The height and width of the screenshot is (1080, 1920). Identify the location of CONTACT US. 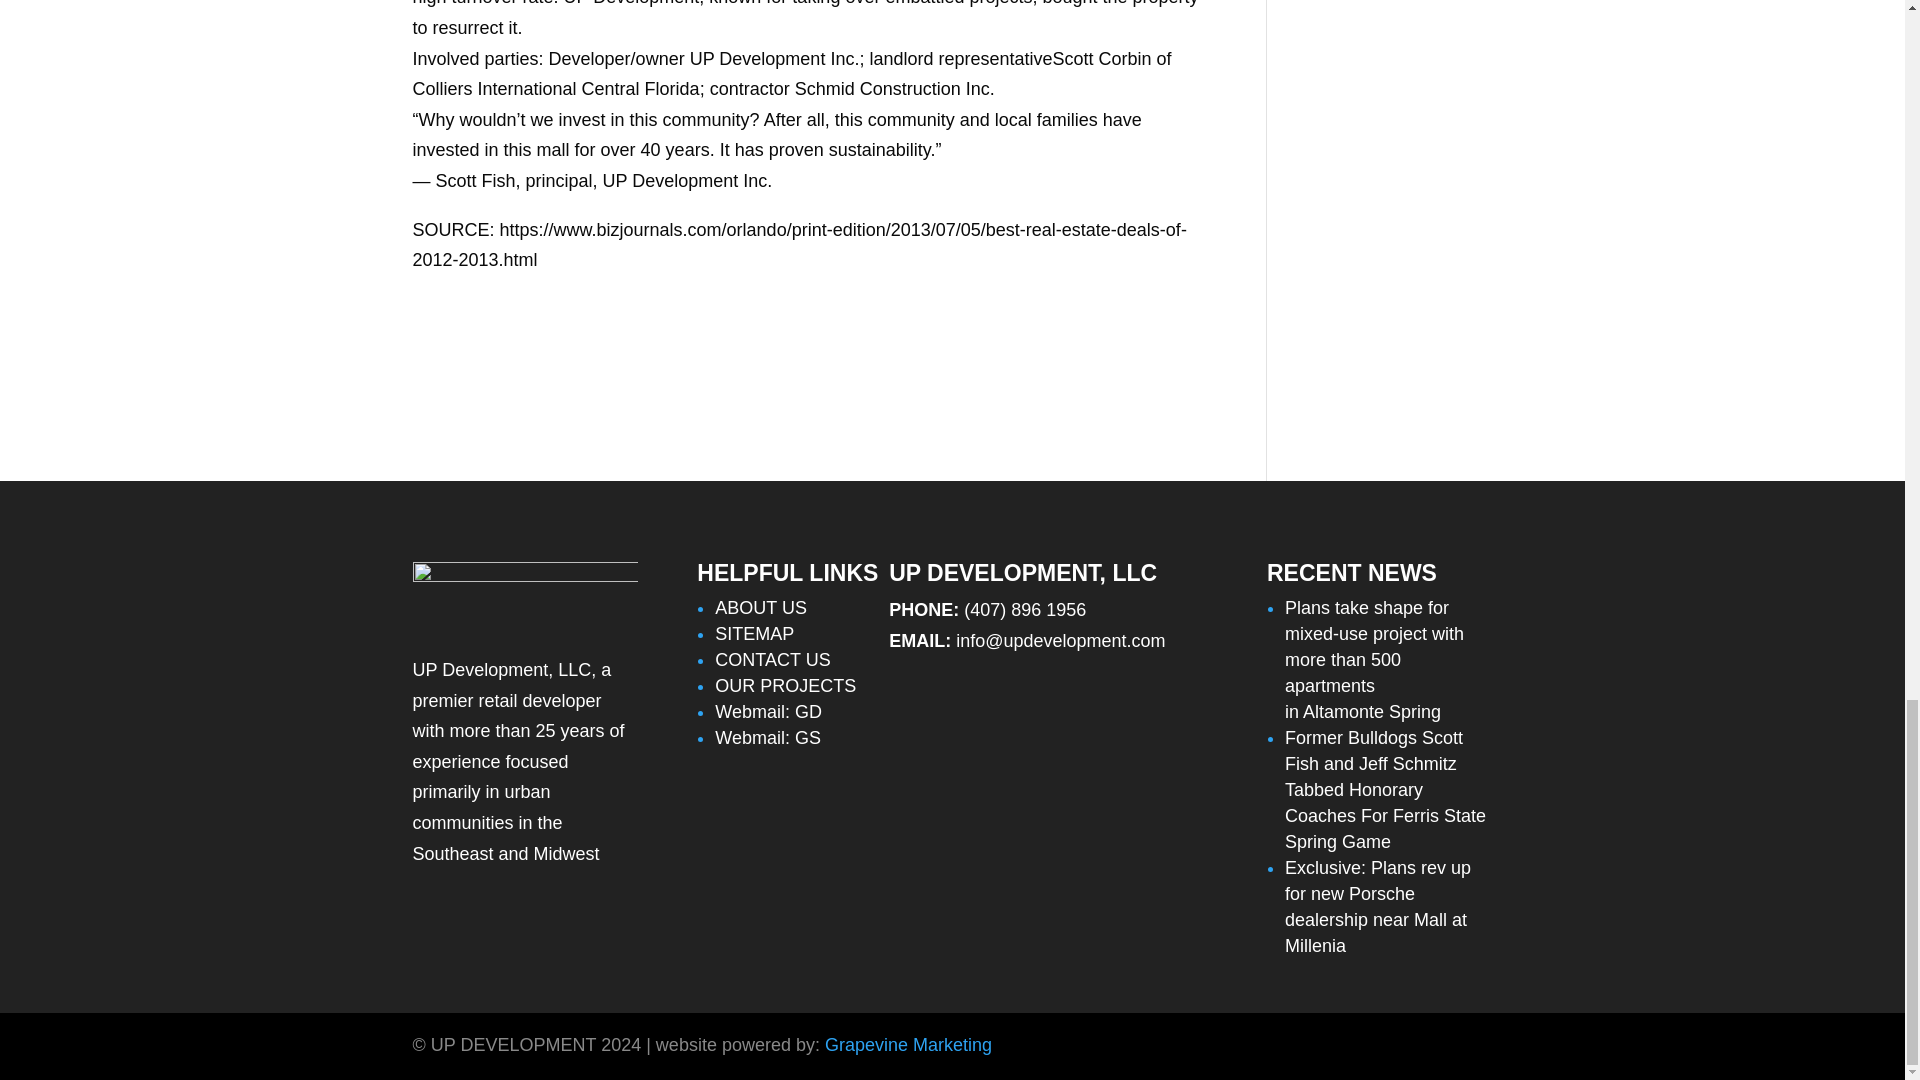
(772, 660).